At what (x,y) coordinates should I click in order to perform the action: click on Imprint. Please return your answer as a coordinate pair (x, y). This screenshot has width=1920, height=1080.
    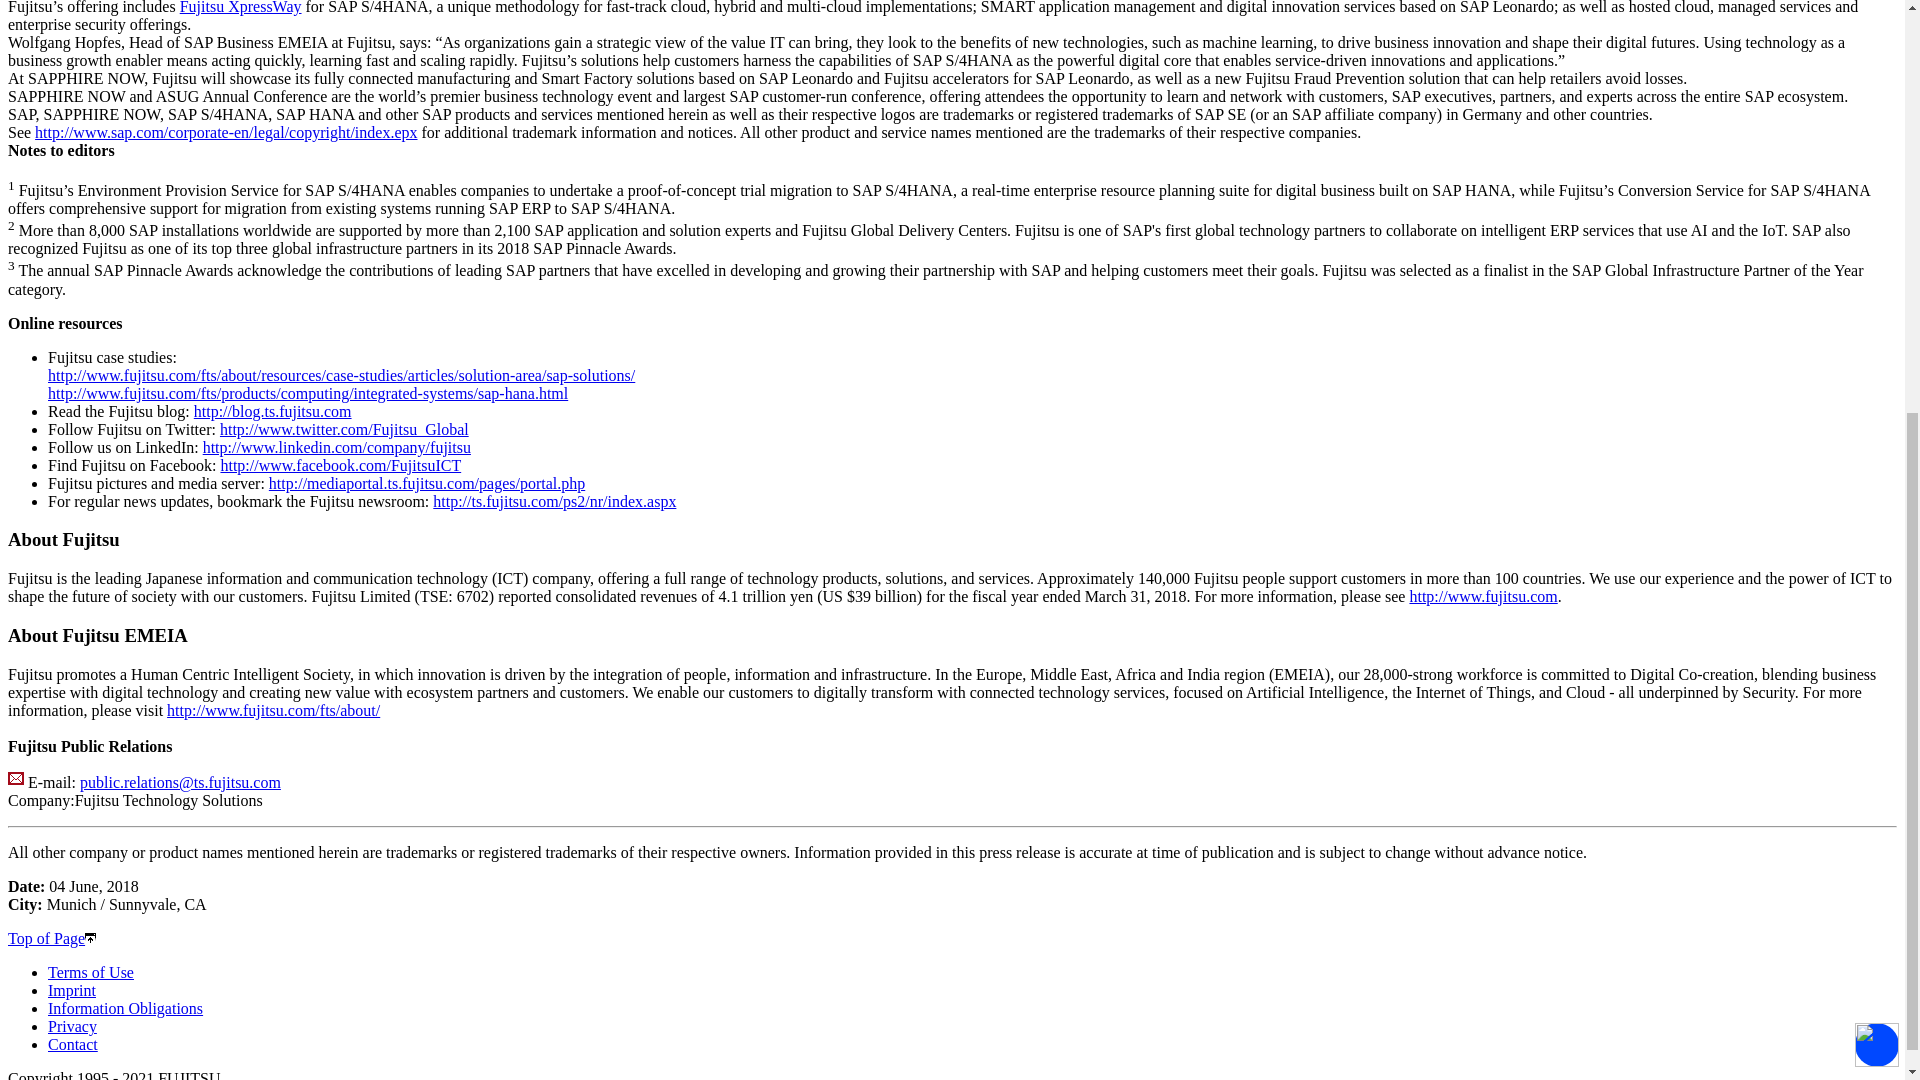
    Looking at the image, I should click on (72, 990).